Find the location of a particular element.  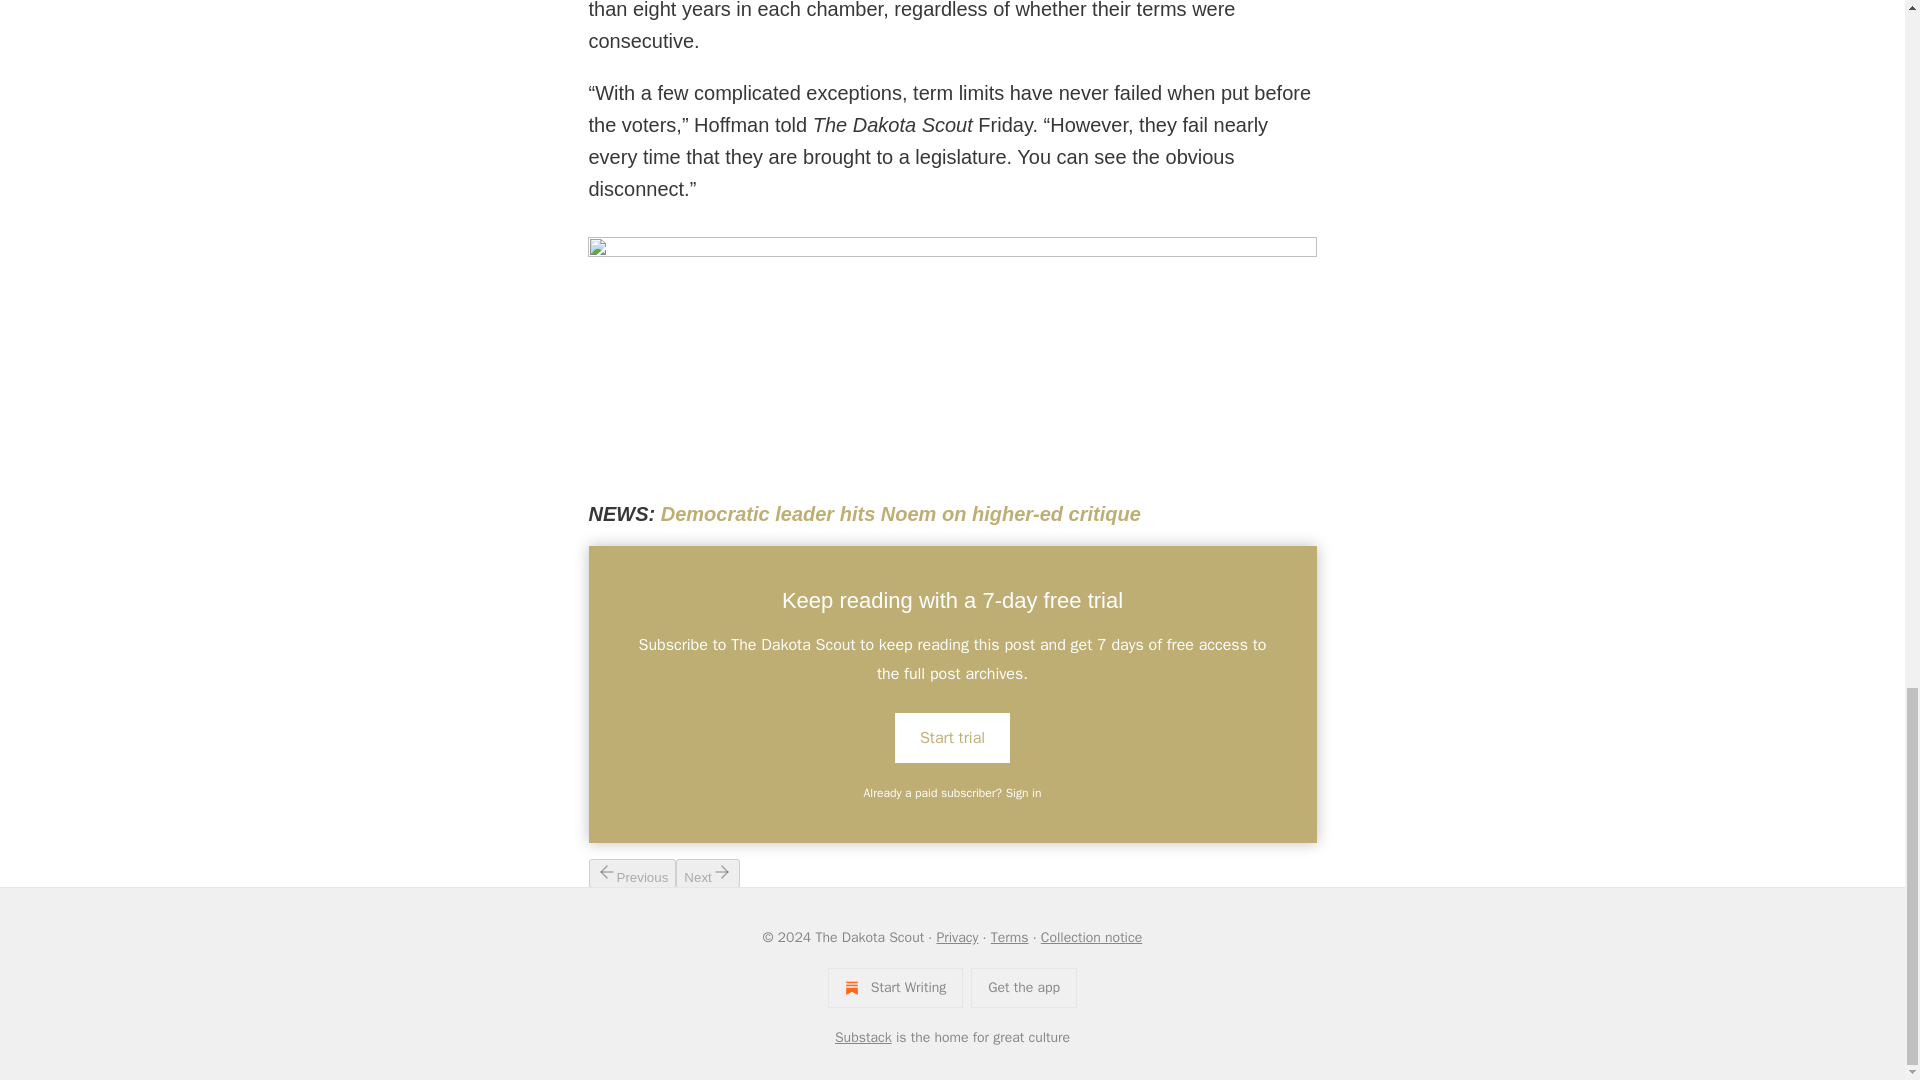

Start trial is located at coordinates (952, 737).